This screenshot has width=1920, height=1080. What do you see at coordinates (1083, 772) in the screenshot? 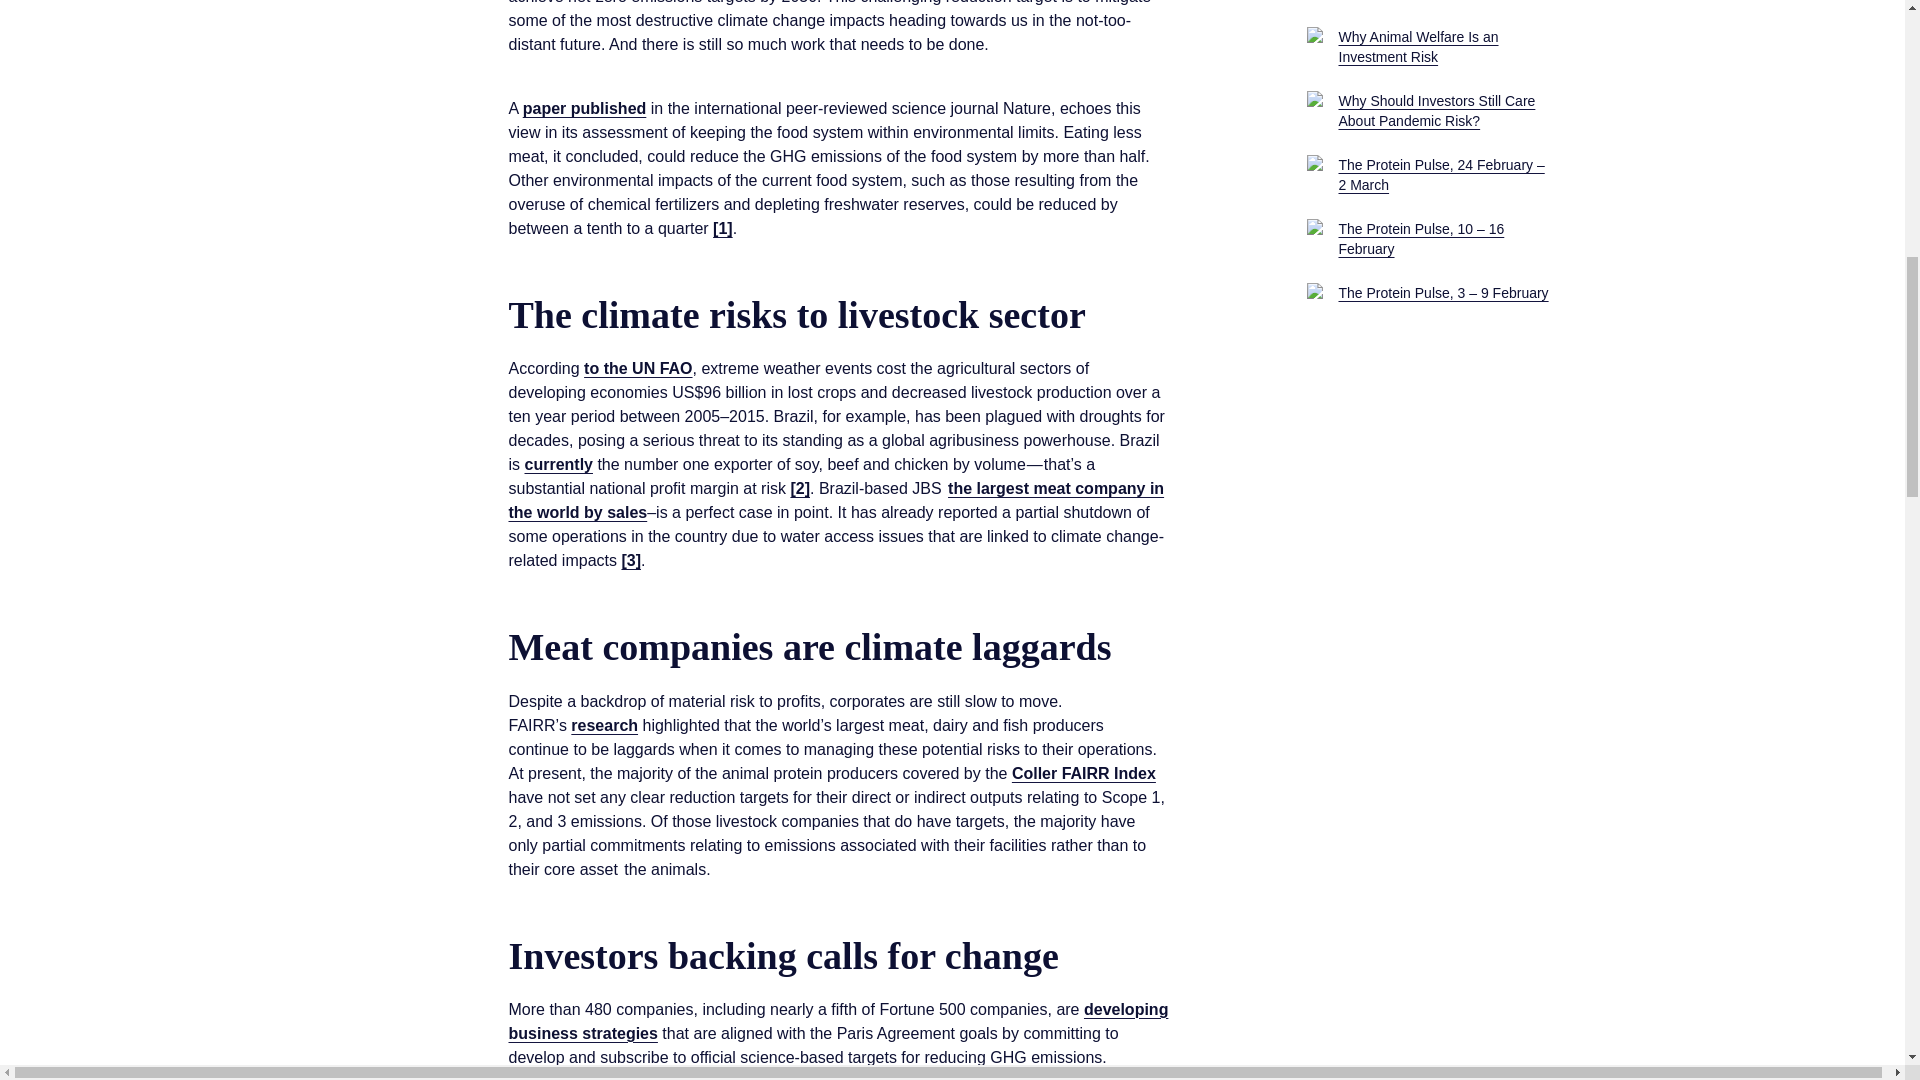
I see `Coller FAIRR Index` at bounding box center [1083, 772].